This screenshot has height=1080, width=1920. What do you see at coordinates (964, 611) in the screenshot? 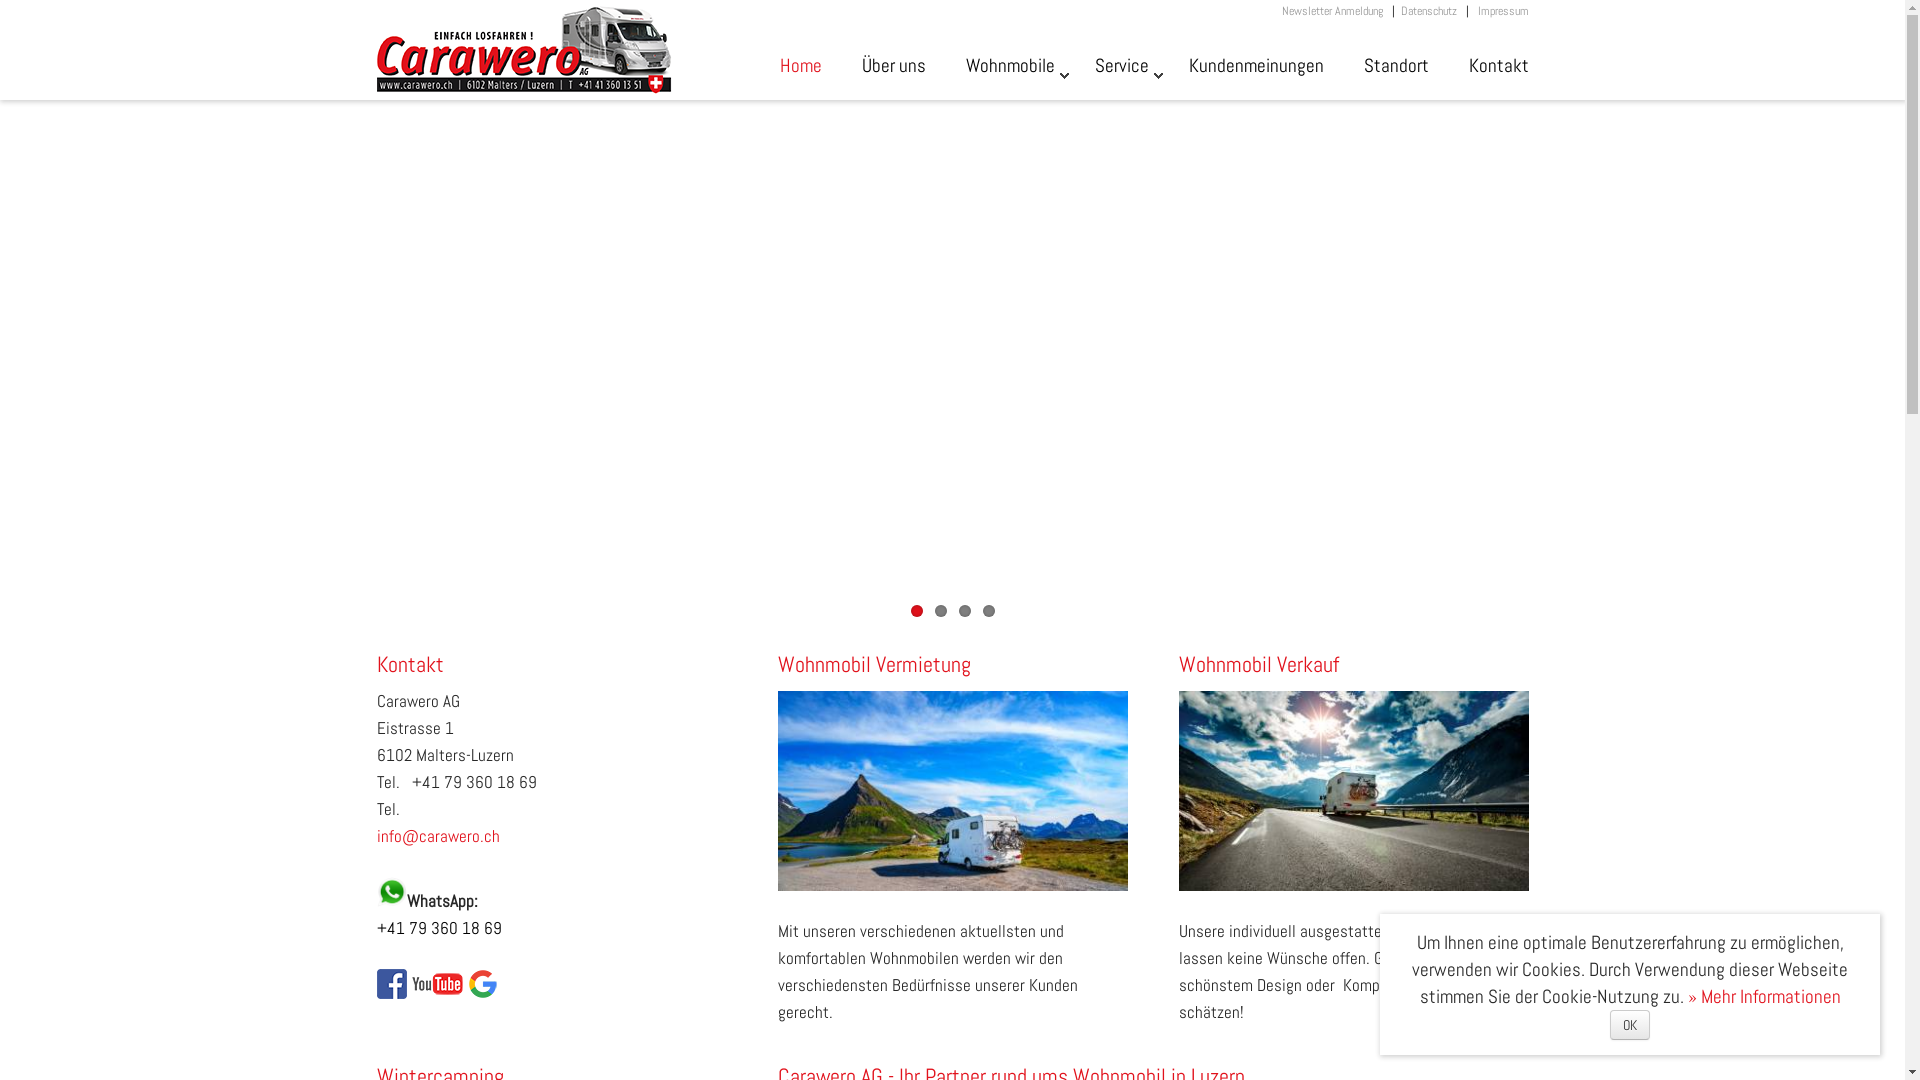
I see `3` at bounding box center [964, 611].